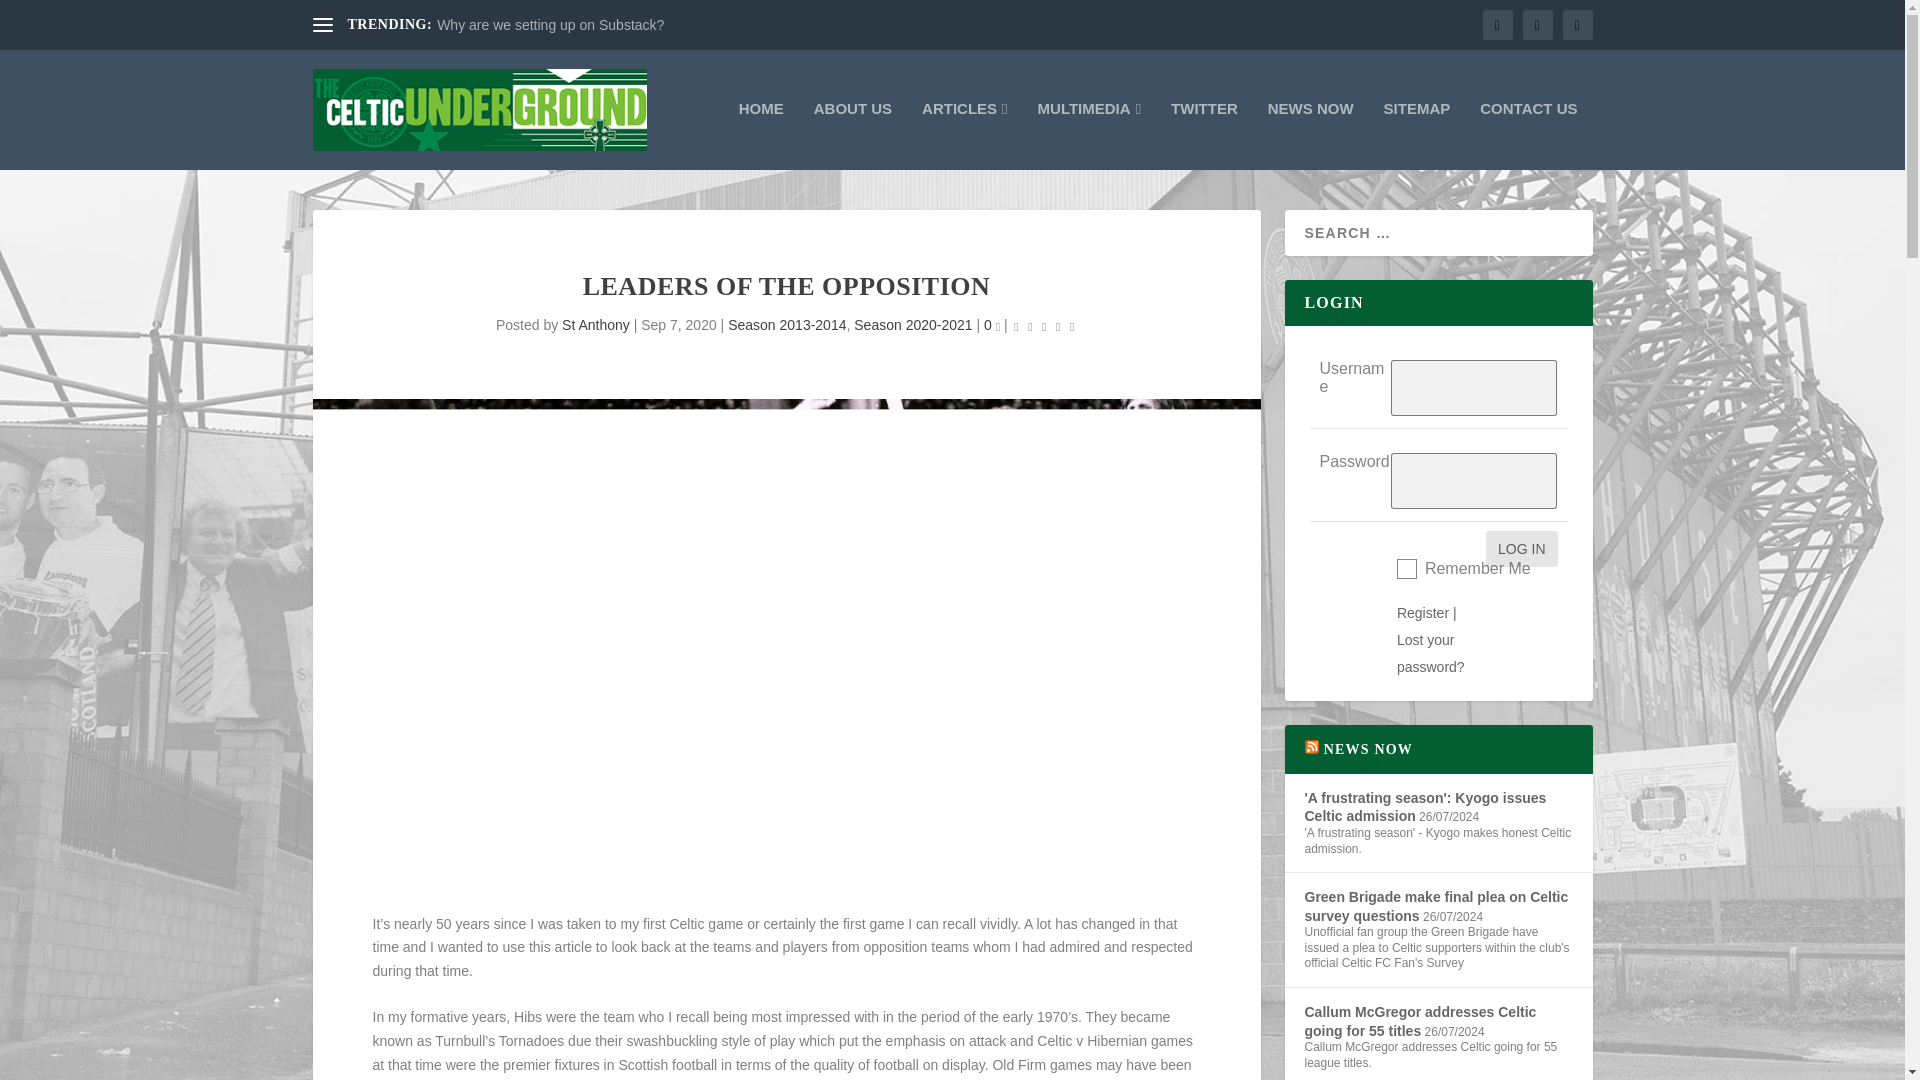  I want to click on Why are we setting up on Substack?, so click(550, 25).